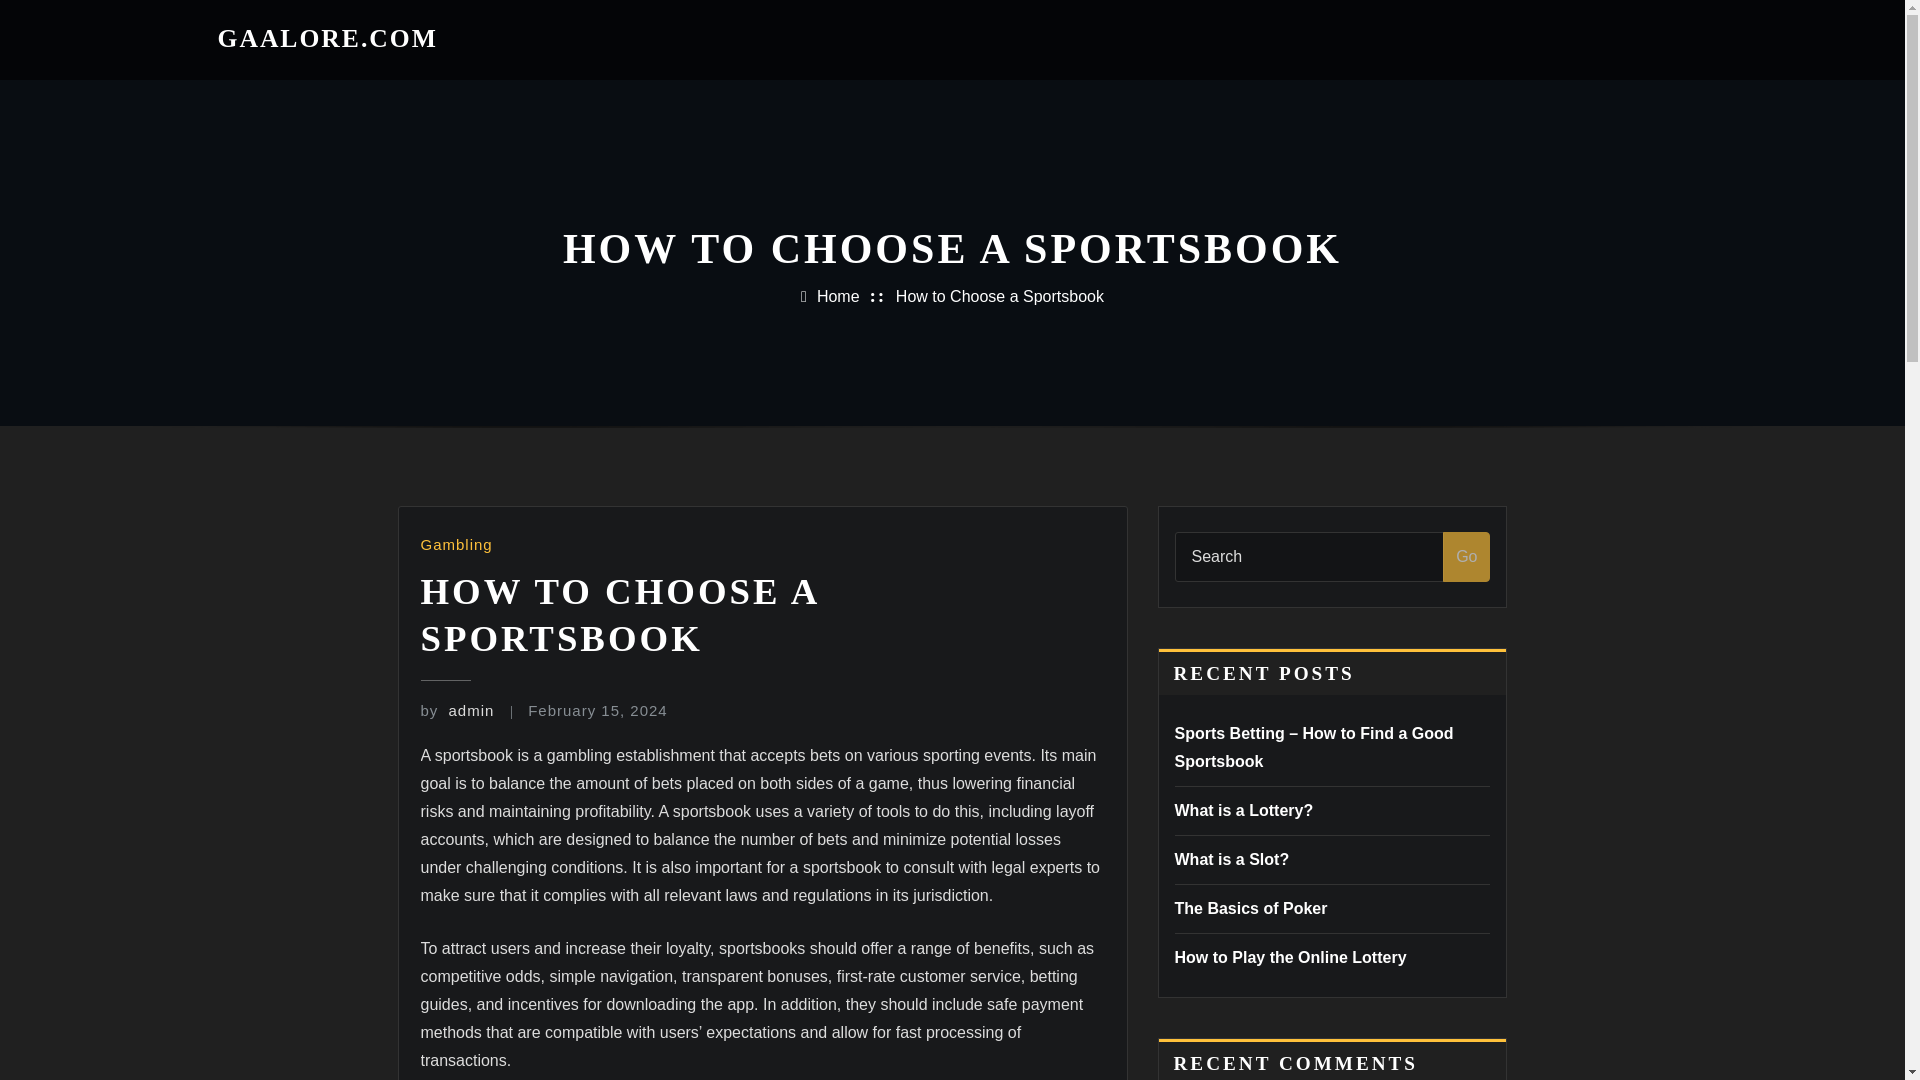 The height and width of the screenshot is (1080, 1920). Describe the element at coordinates (456, 544) in the screenshot. I see `Gambling` at that location.